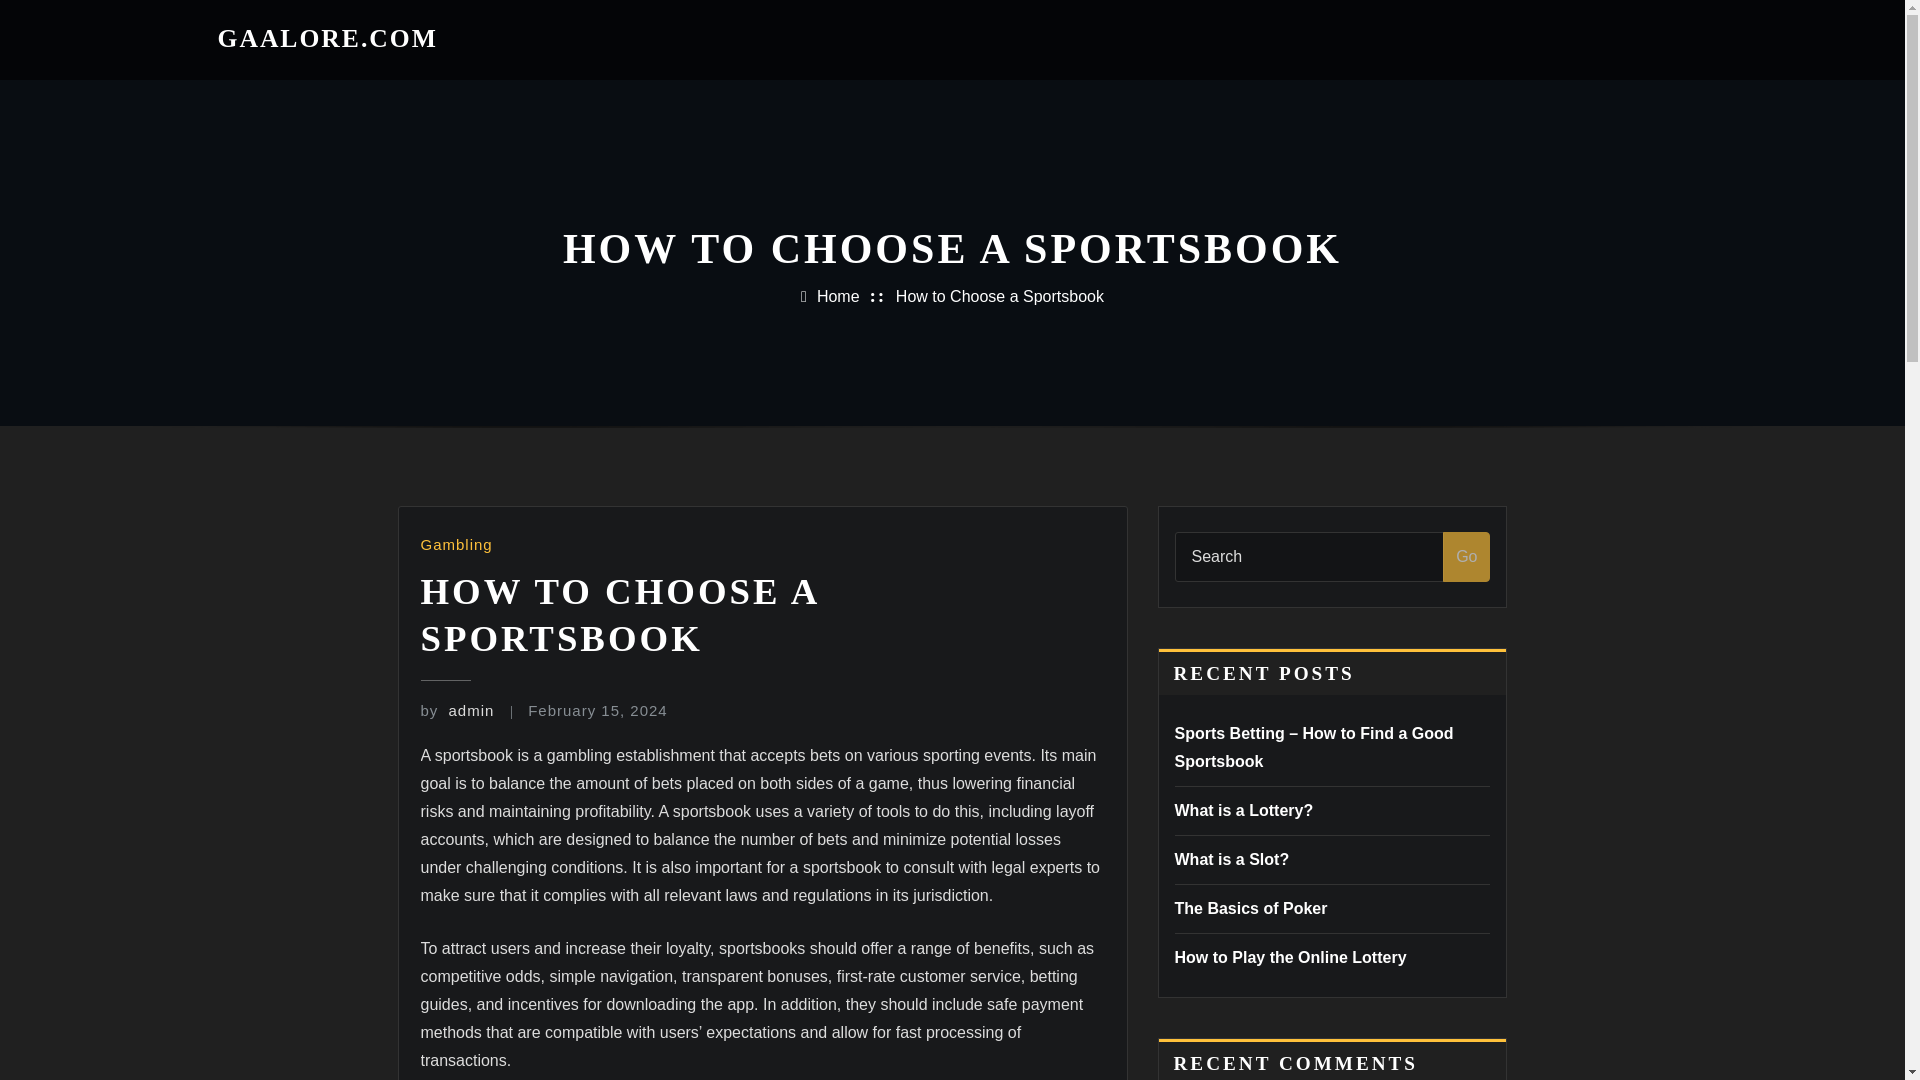 The height and width of the screenshot is (1080, 1920). Describe the element at coordinates (456, 544) in the screenshot. I see `Gambling` at that location.